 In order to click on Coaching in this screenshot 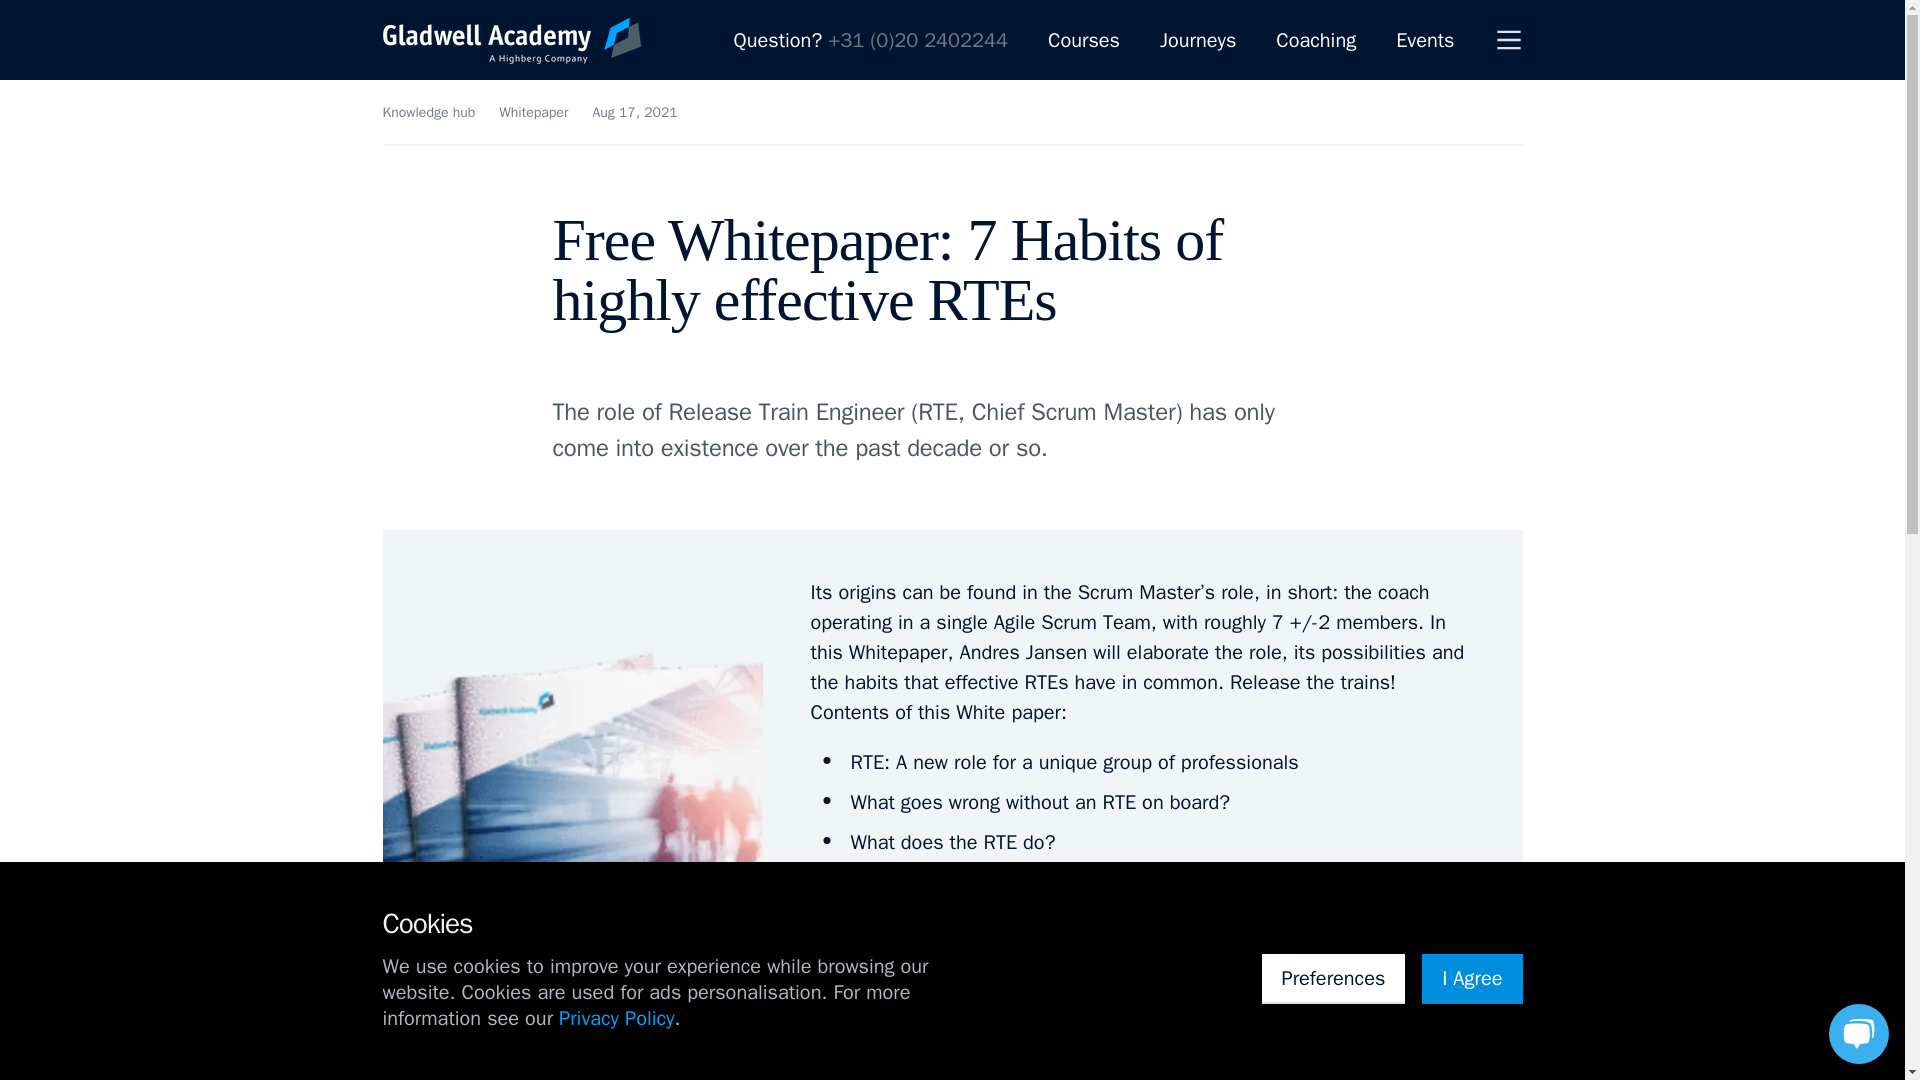, I will do `click(1316, 39)`.